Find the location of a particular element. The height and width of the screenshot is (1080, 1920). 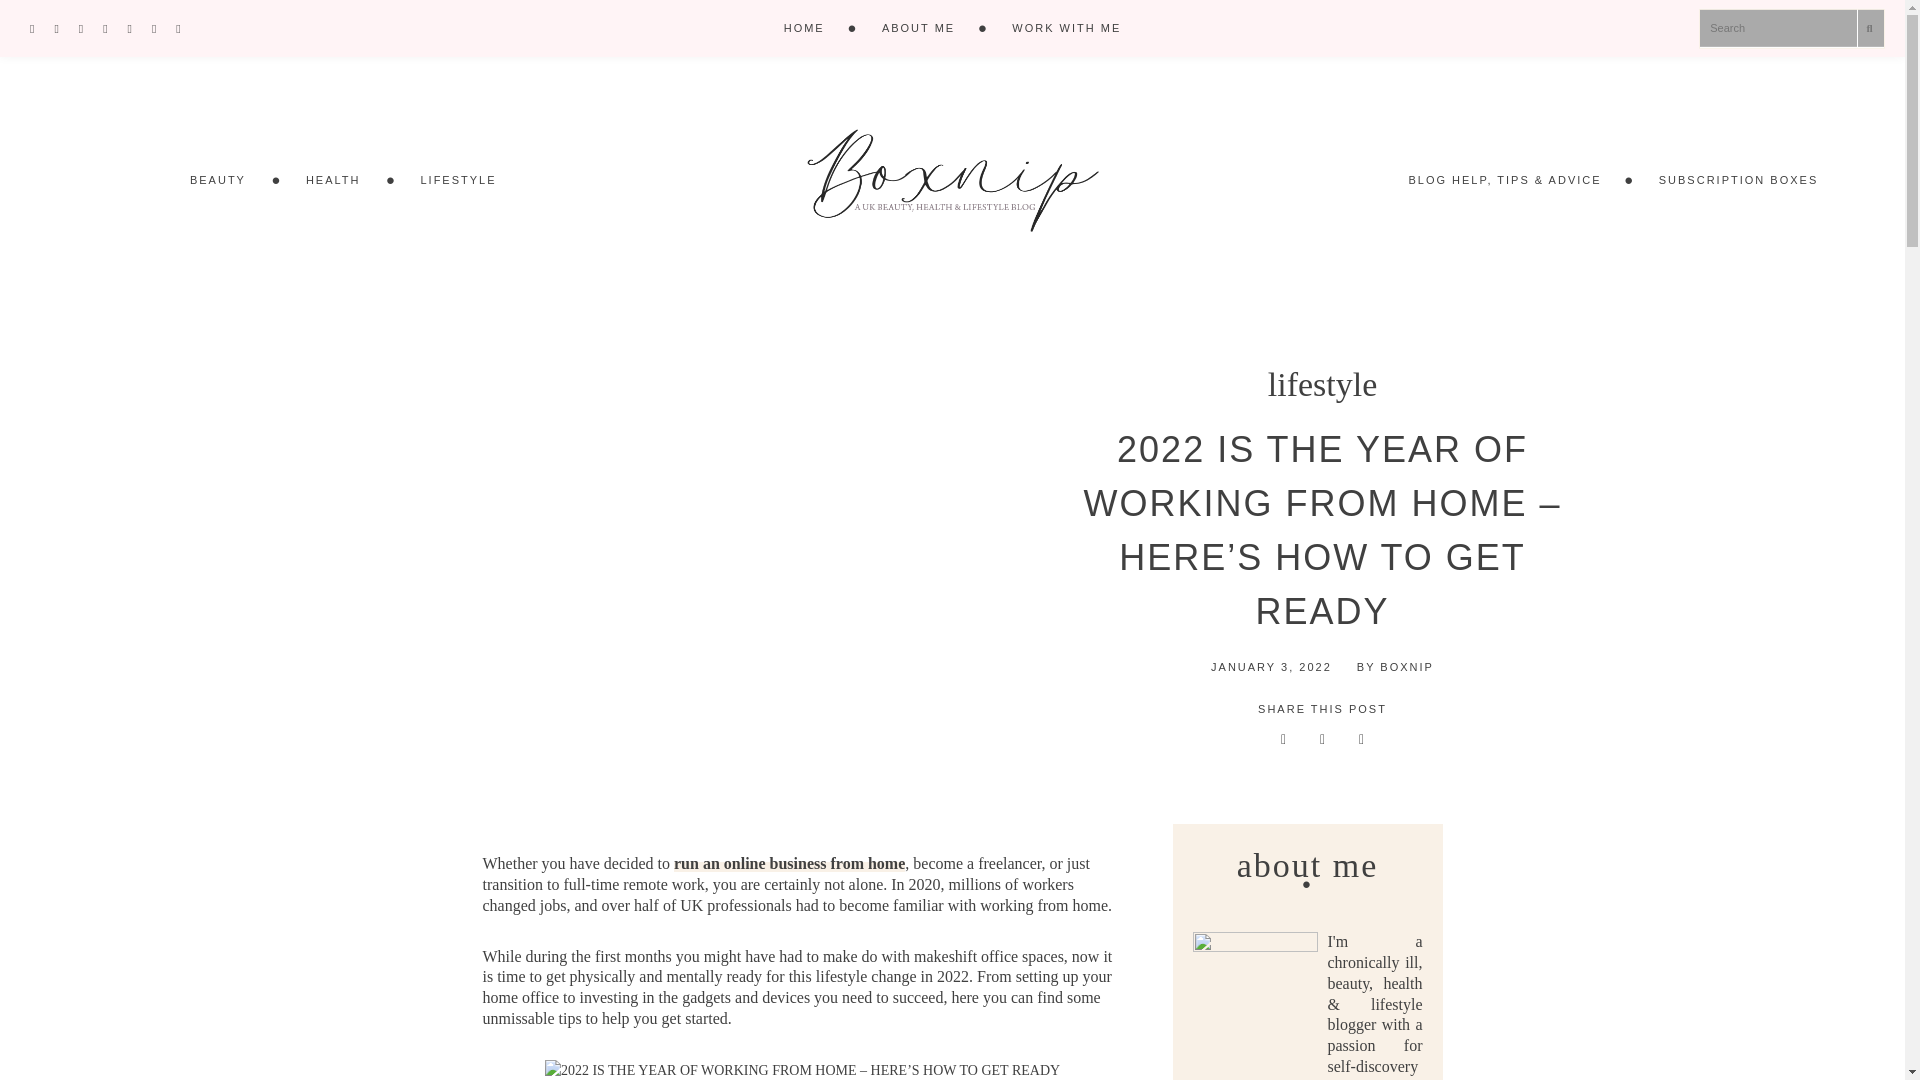

WORK WITH ME is located at coordinates (1066, 28).